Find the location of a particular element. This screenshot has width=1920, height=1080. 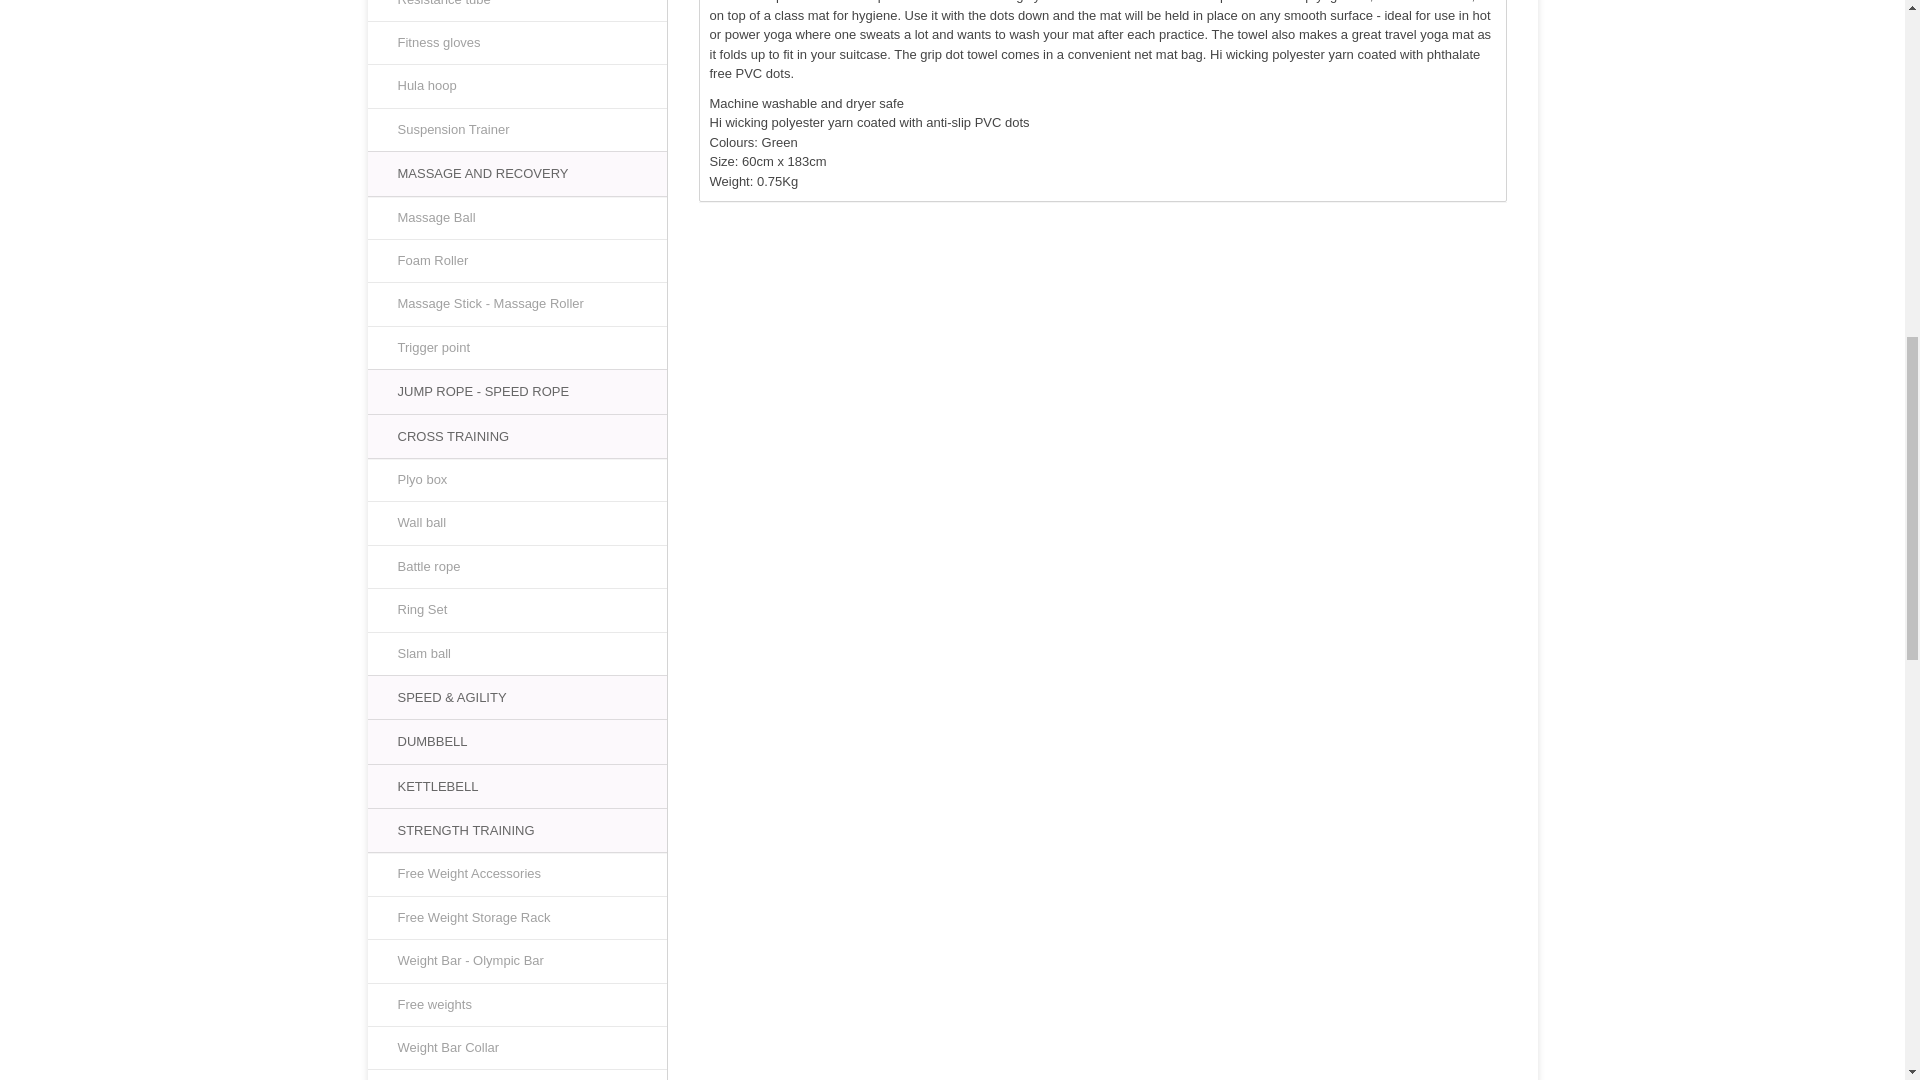

Suspension Trainer is located at coordinates (517, 130).